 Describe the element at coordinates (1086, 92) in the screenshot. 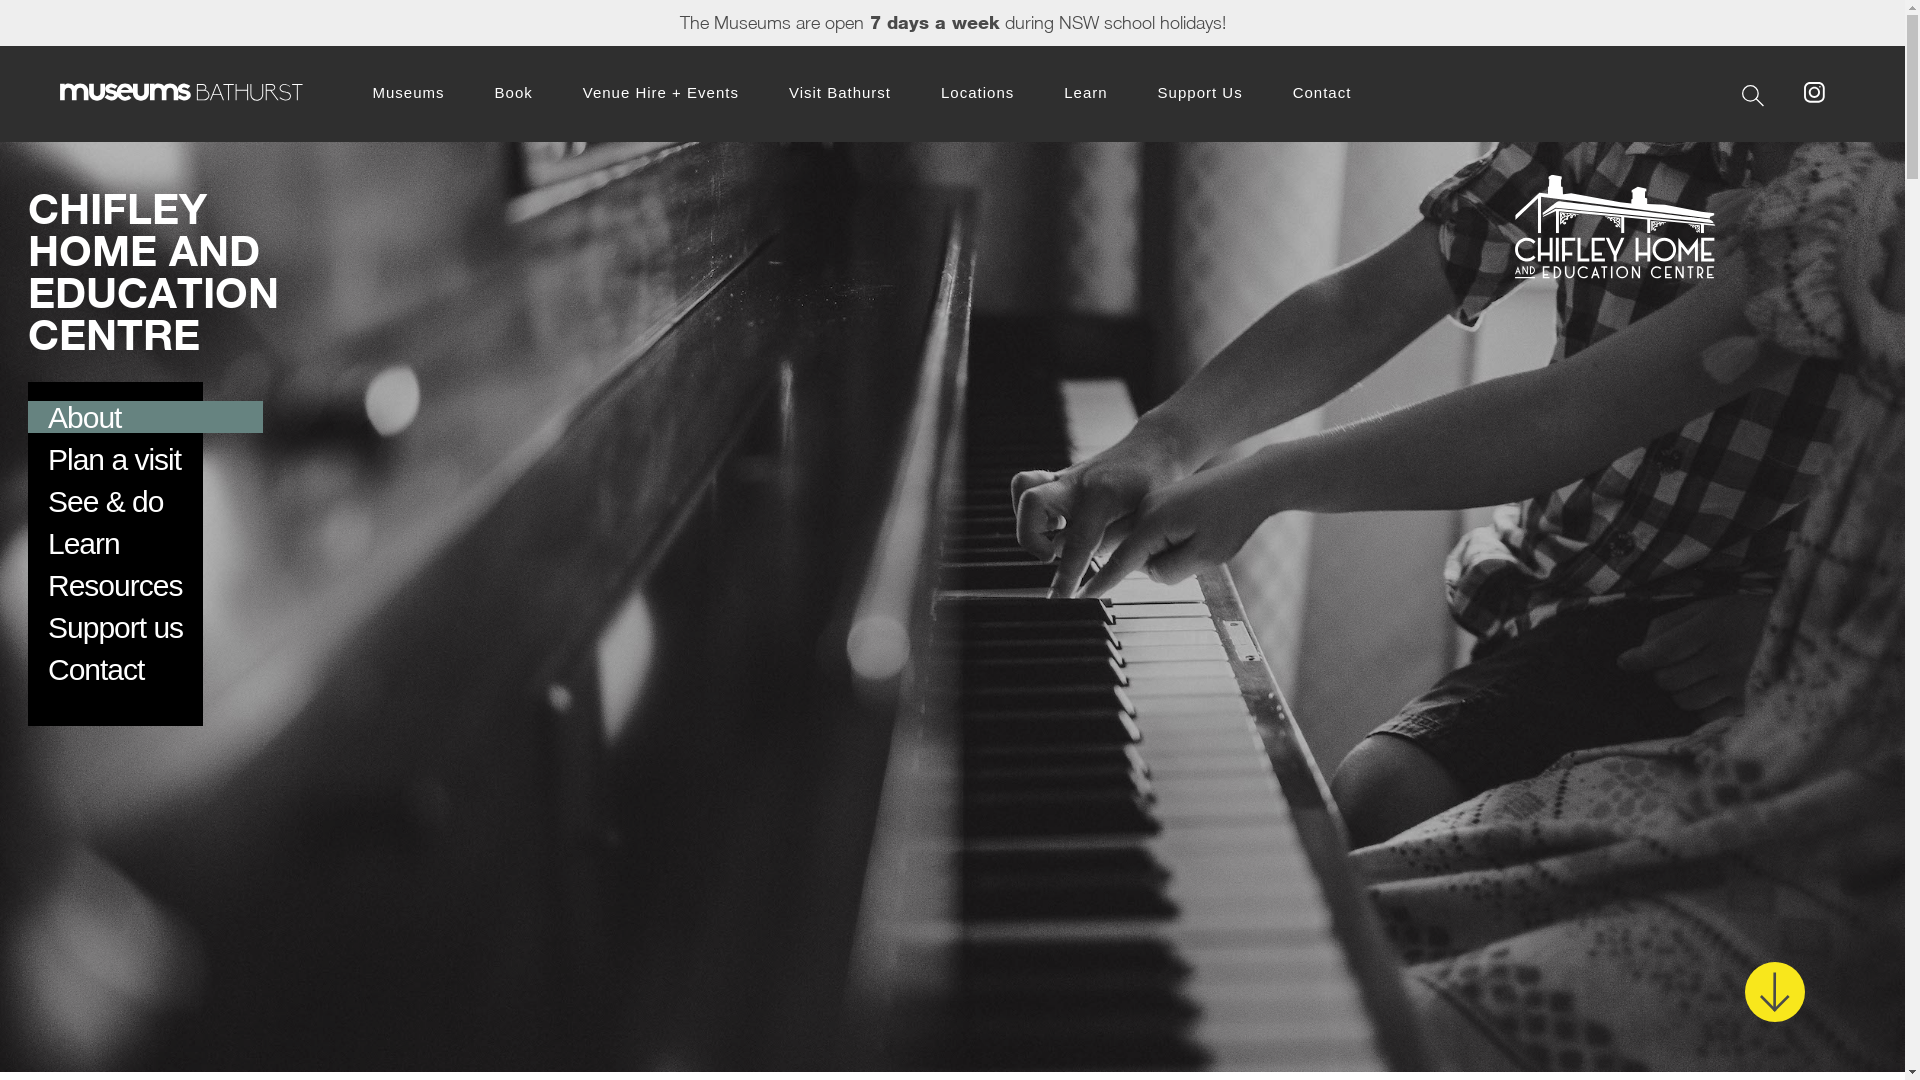

I see `Learn` at that location.